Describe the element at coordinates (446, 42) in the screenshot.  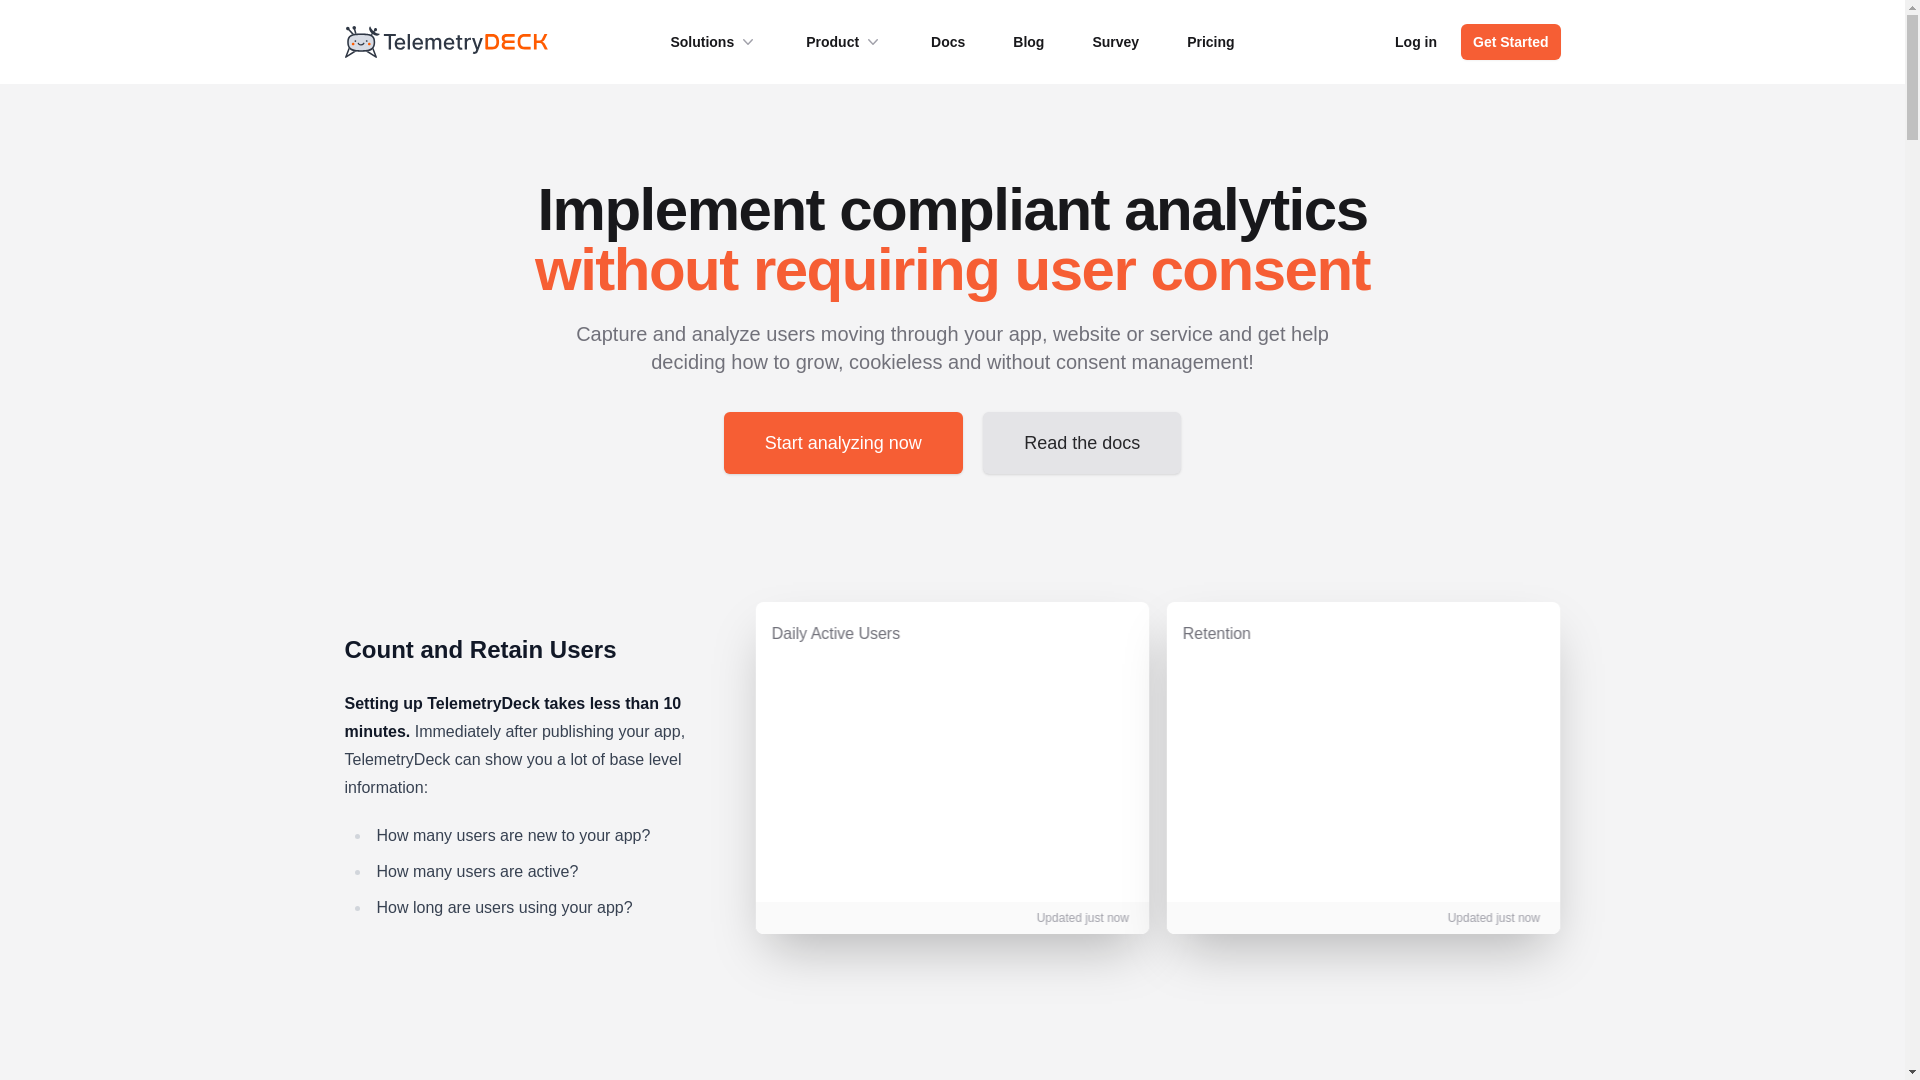
I see `TelemetryDeck` at that location.